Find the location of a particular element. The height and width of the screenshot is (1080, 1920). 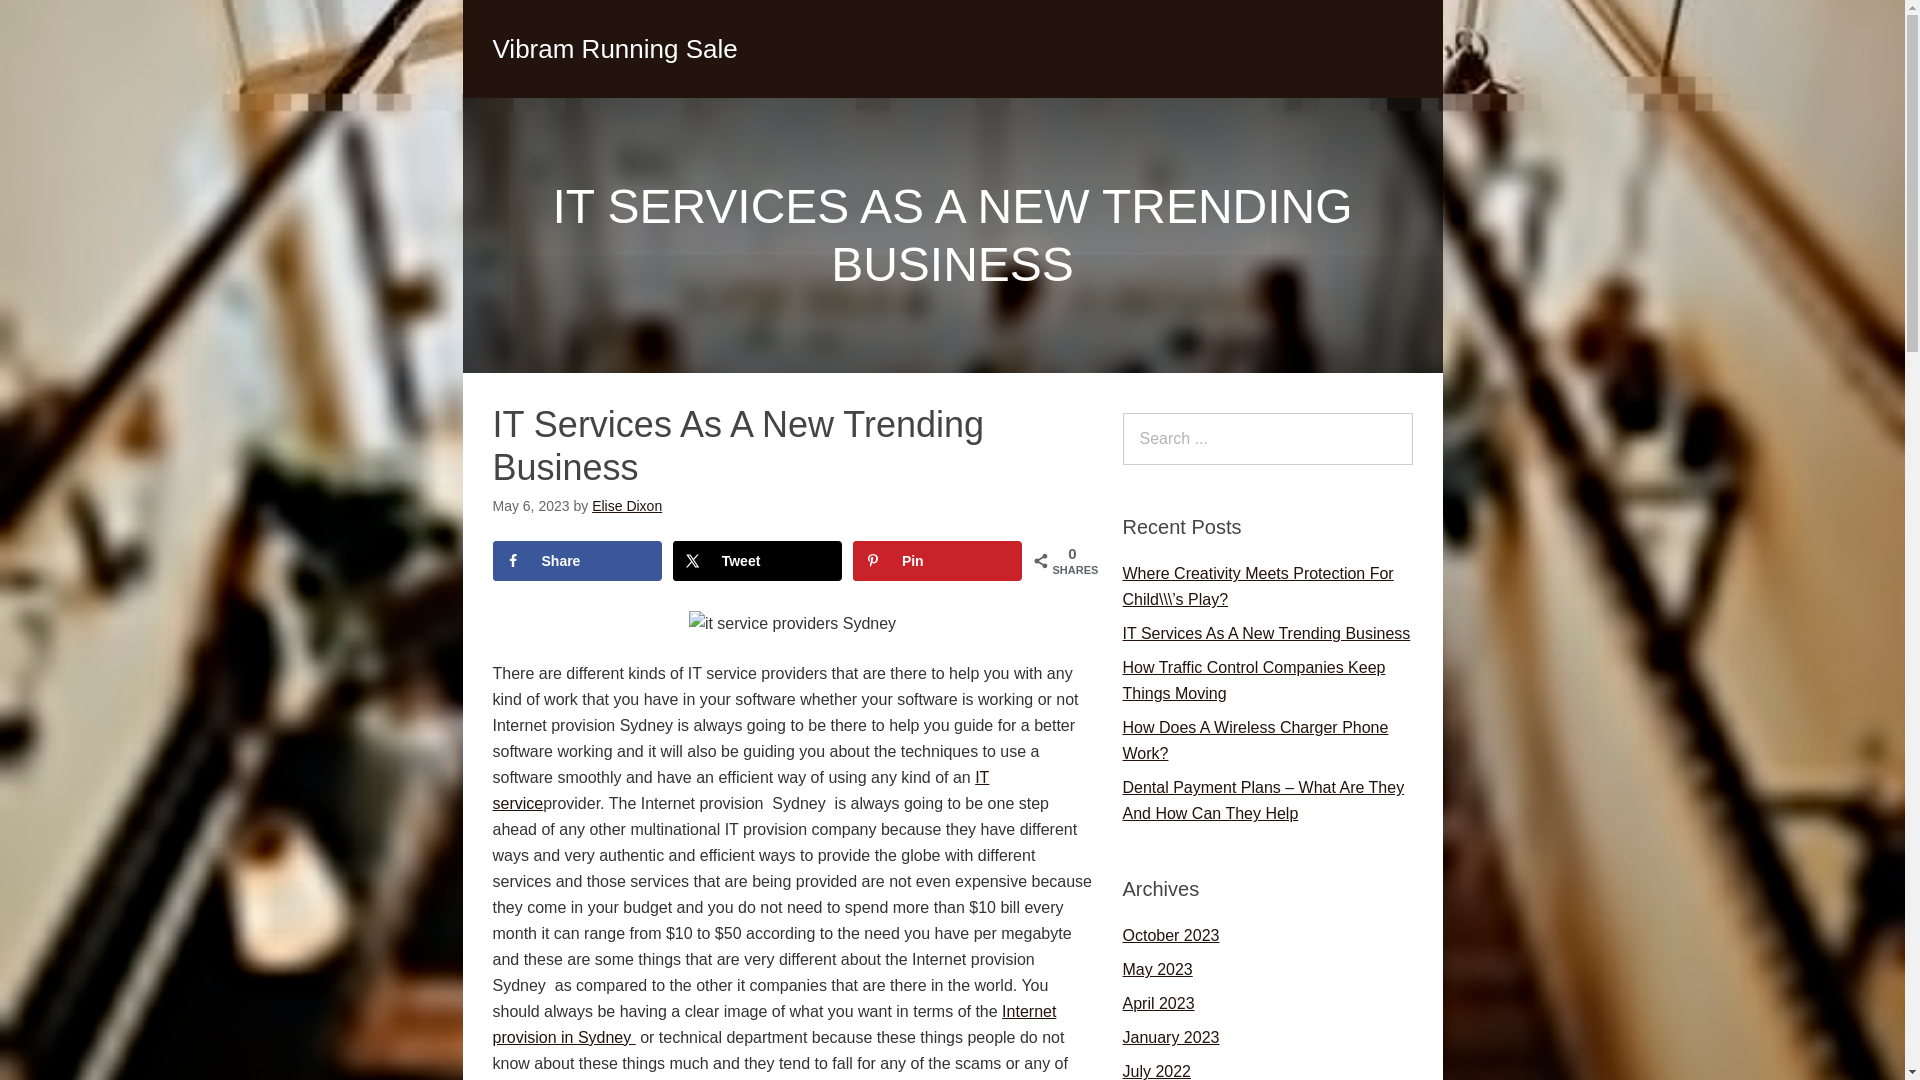

IT Services As A New Trending Business is located at coordinates (1265, 633).